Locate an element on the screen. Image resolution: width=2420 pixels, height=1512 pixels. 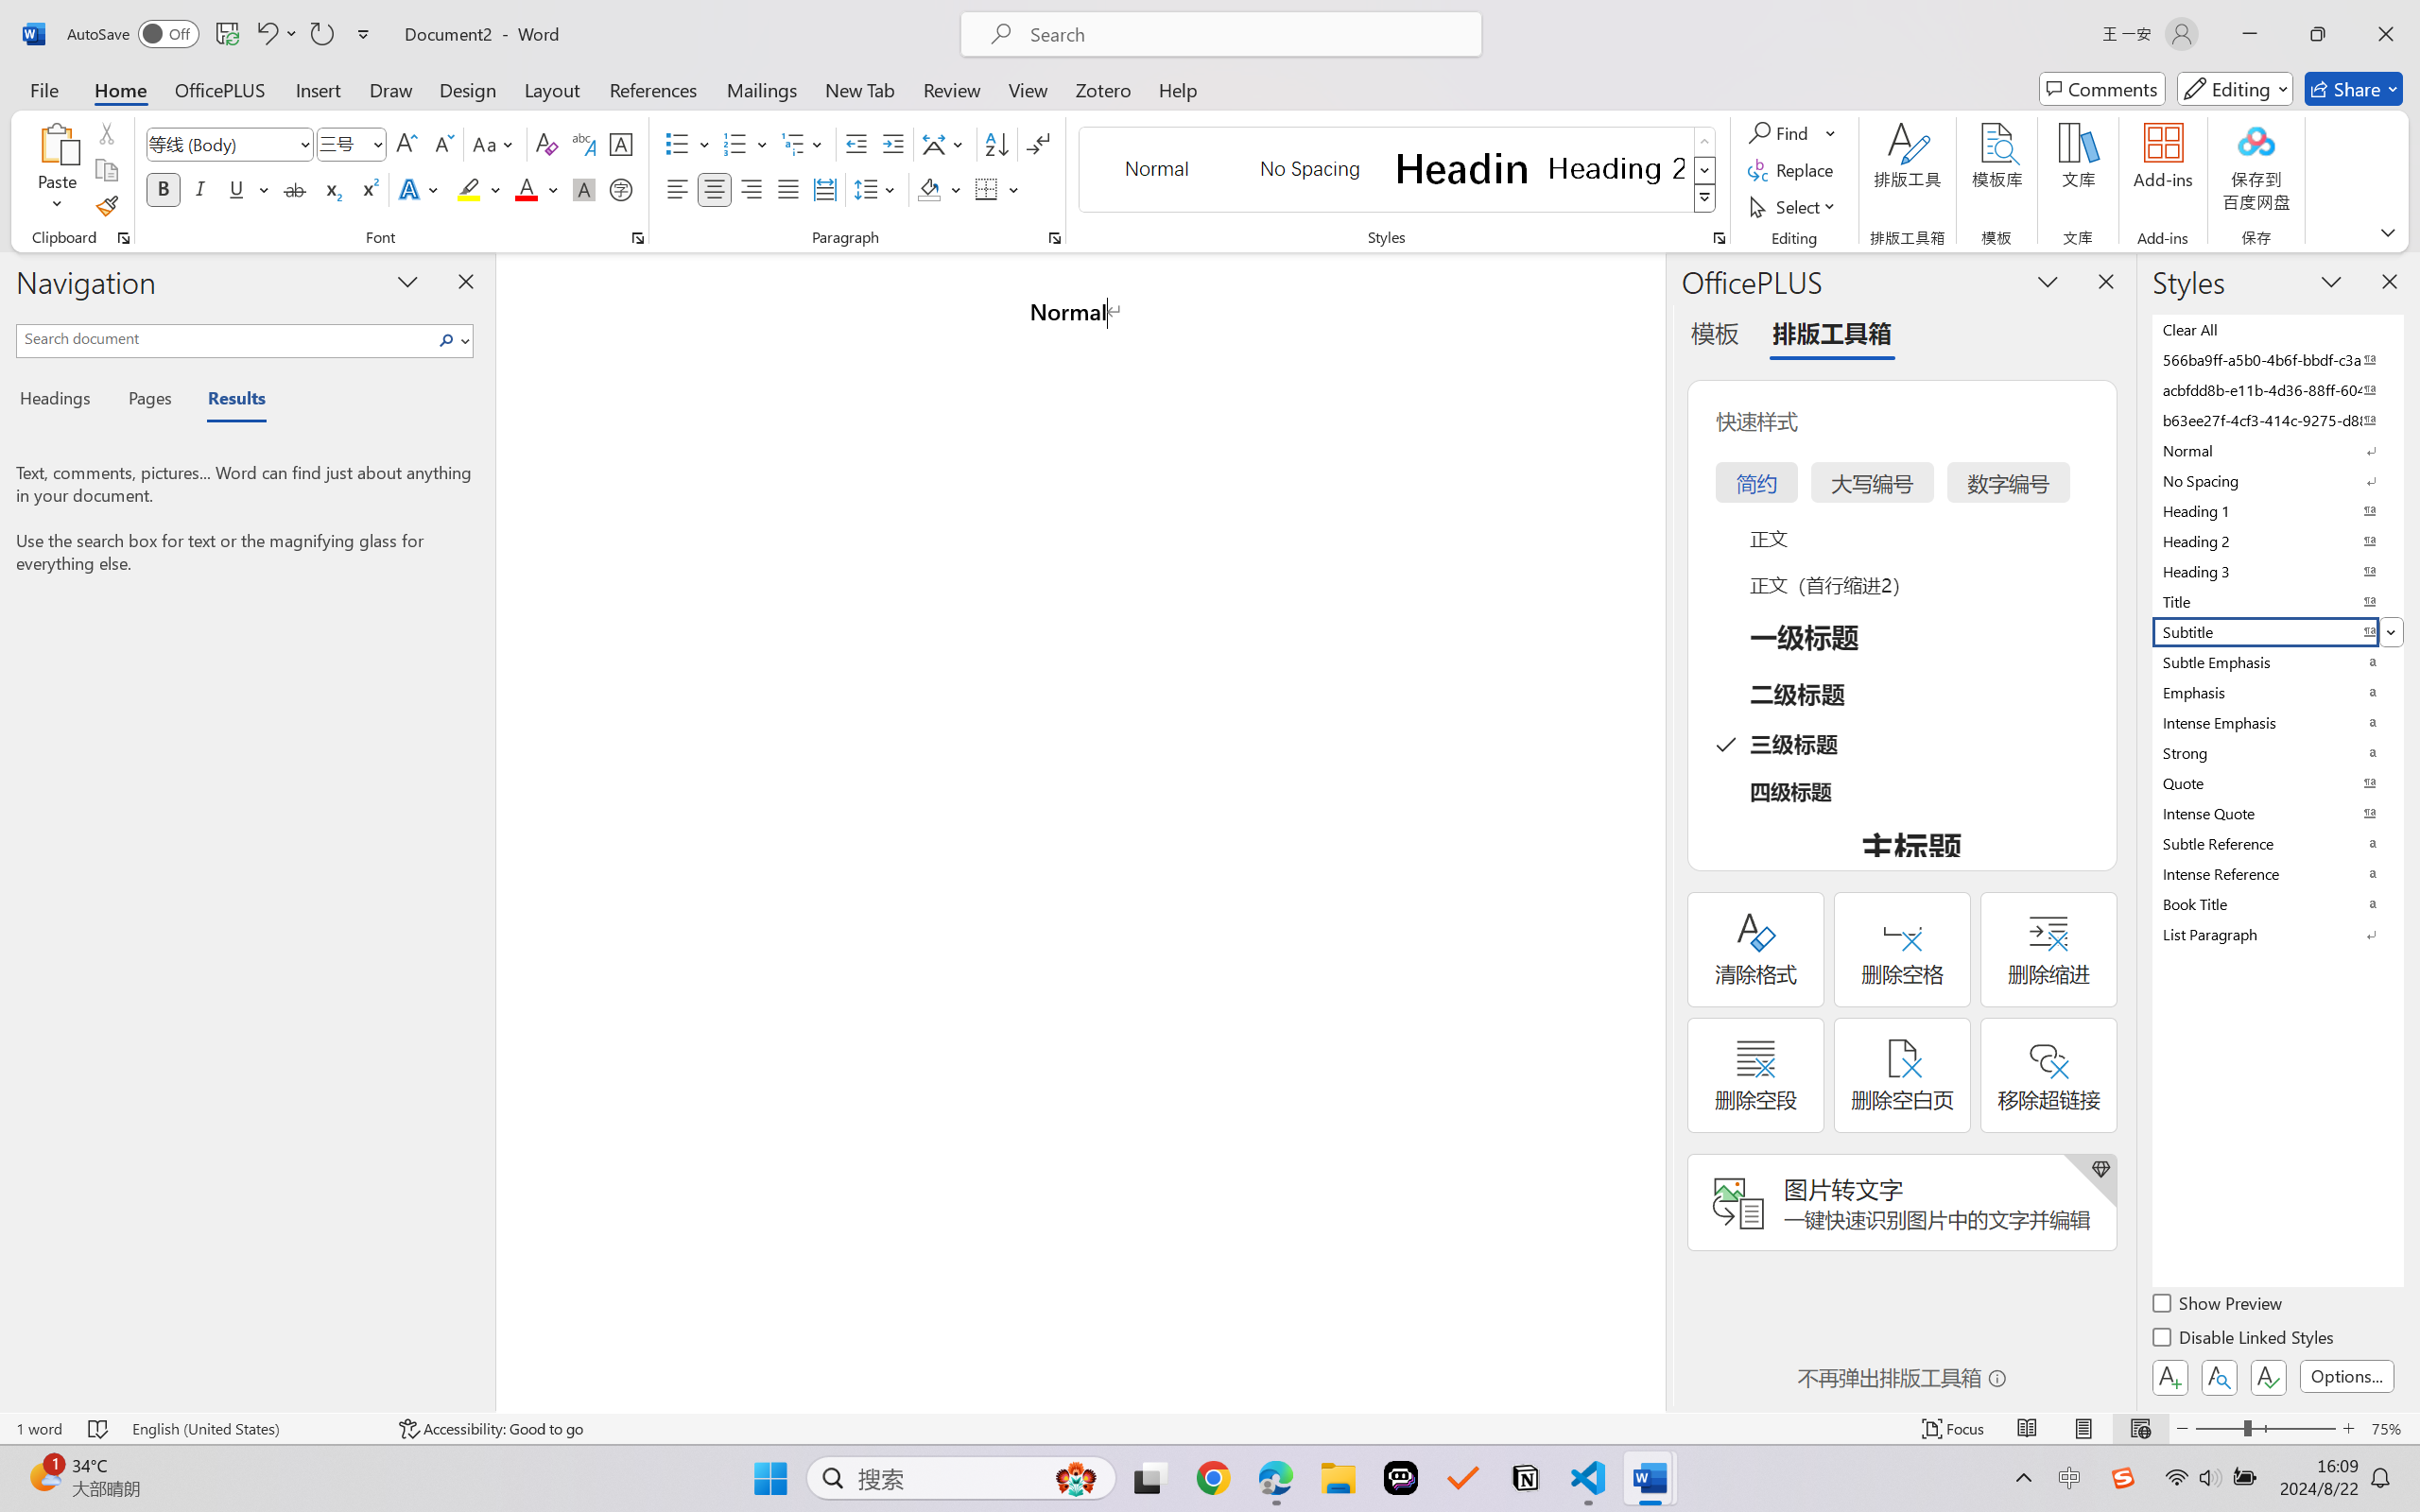
Zoom Out is located at coordinates (2219, 1429).